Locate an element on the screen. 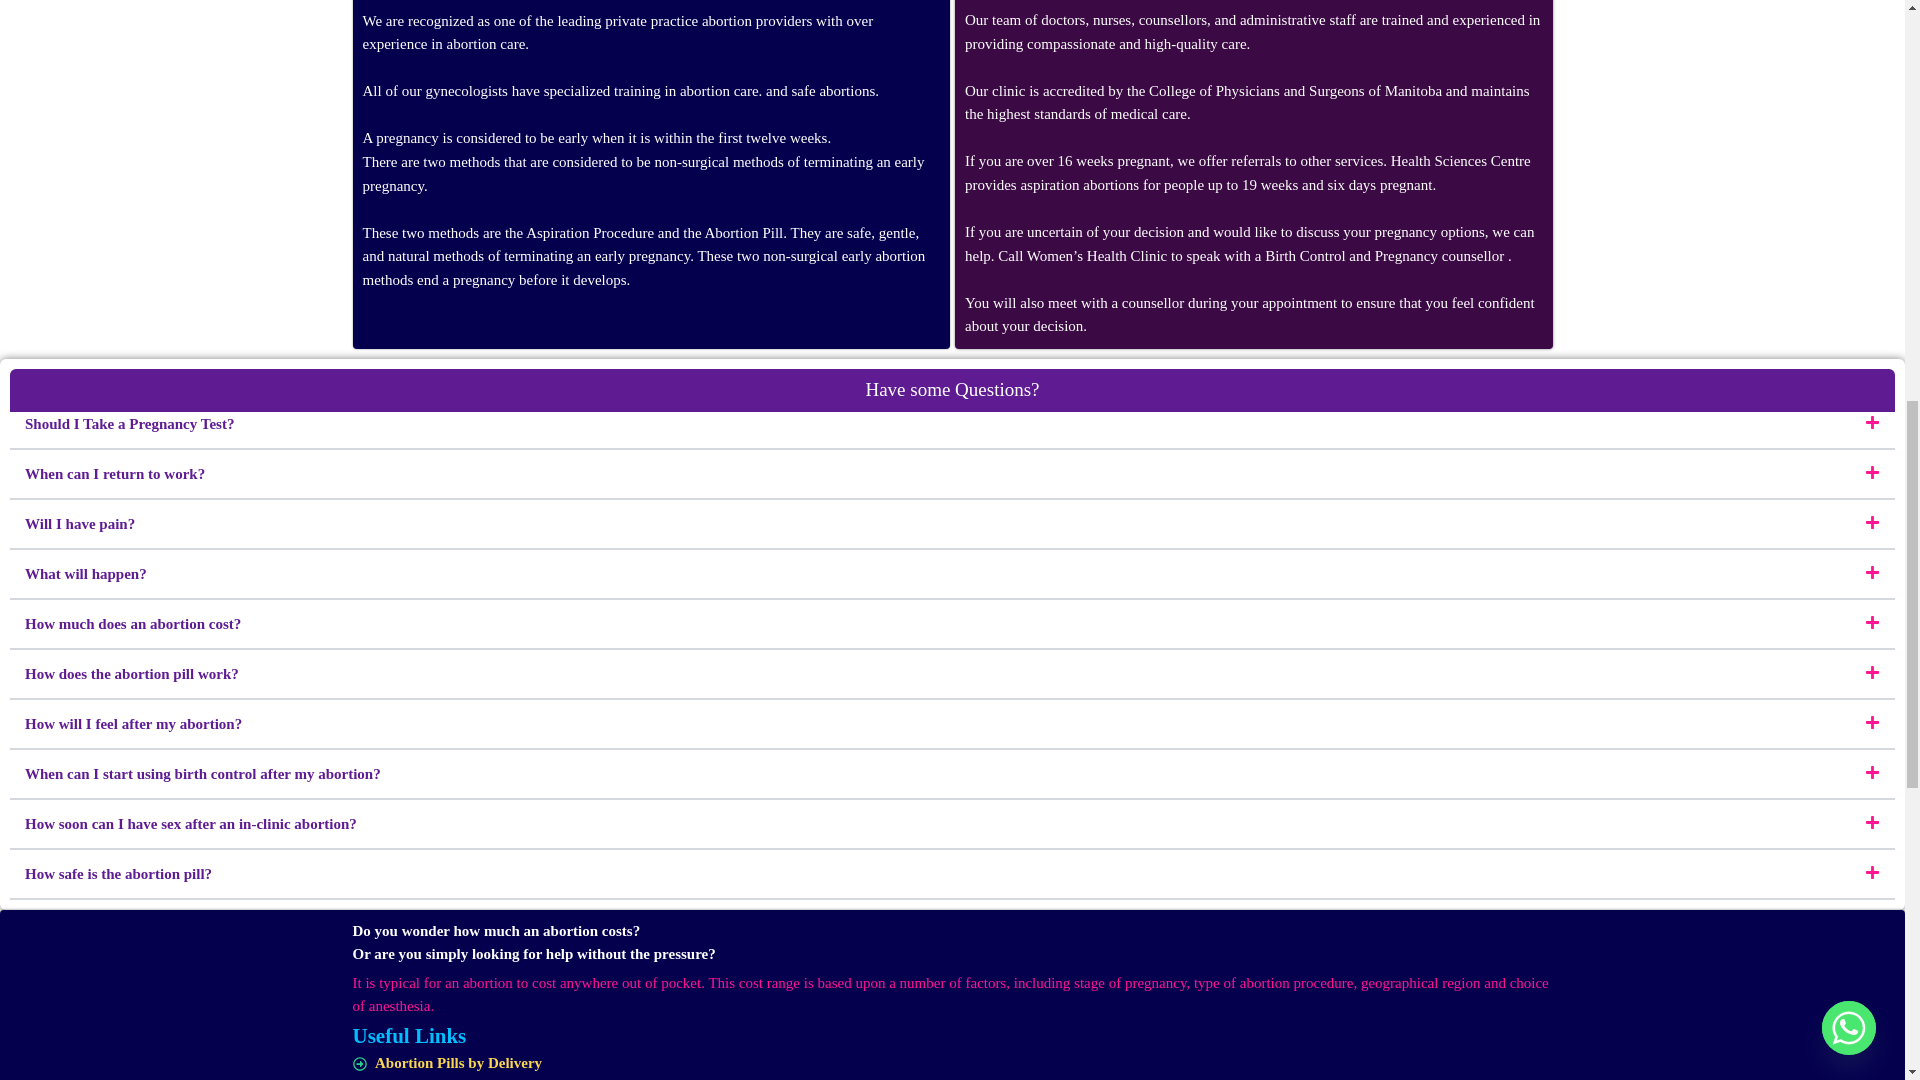  How will I feel after my abortion? is located at coordinates (132, 724).